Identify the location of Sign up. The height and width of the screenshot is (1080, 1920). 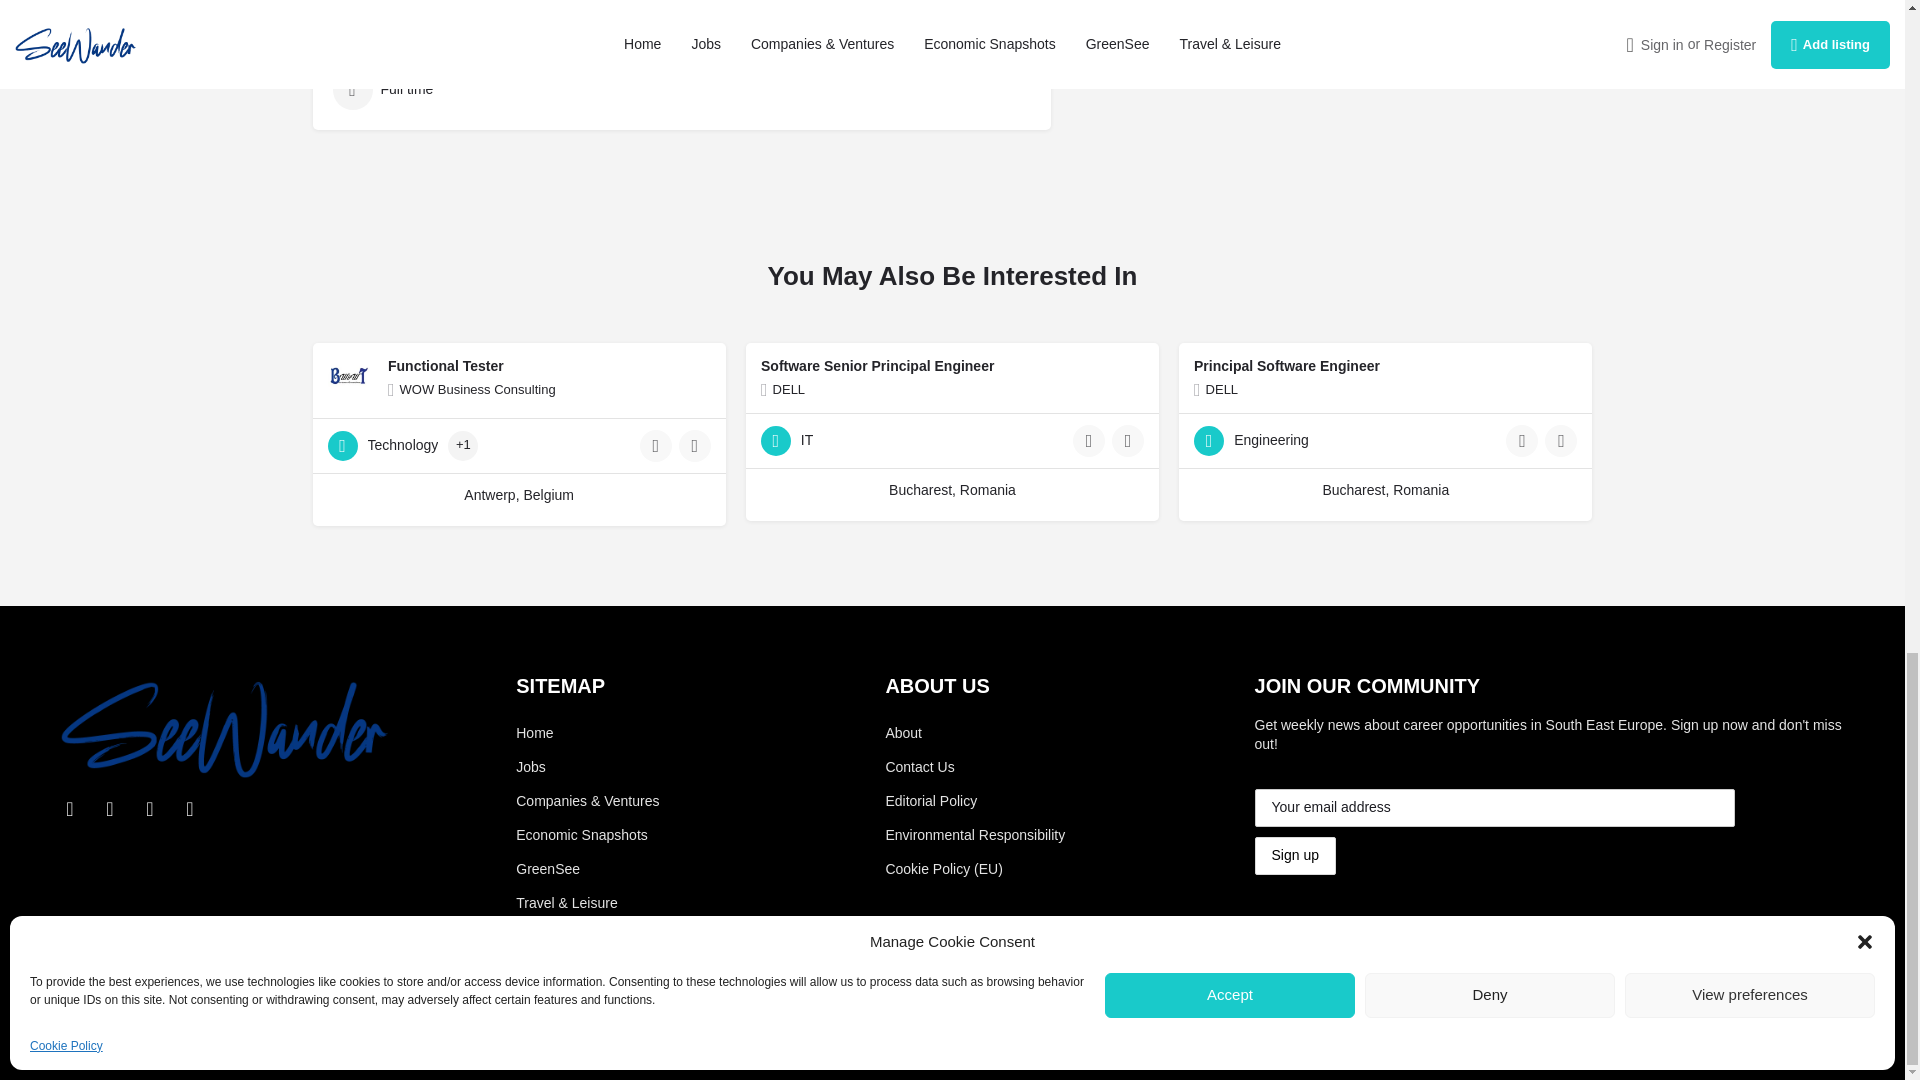
(1296, 856).